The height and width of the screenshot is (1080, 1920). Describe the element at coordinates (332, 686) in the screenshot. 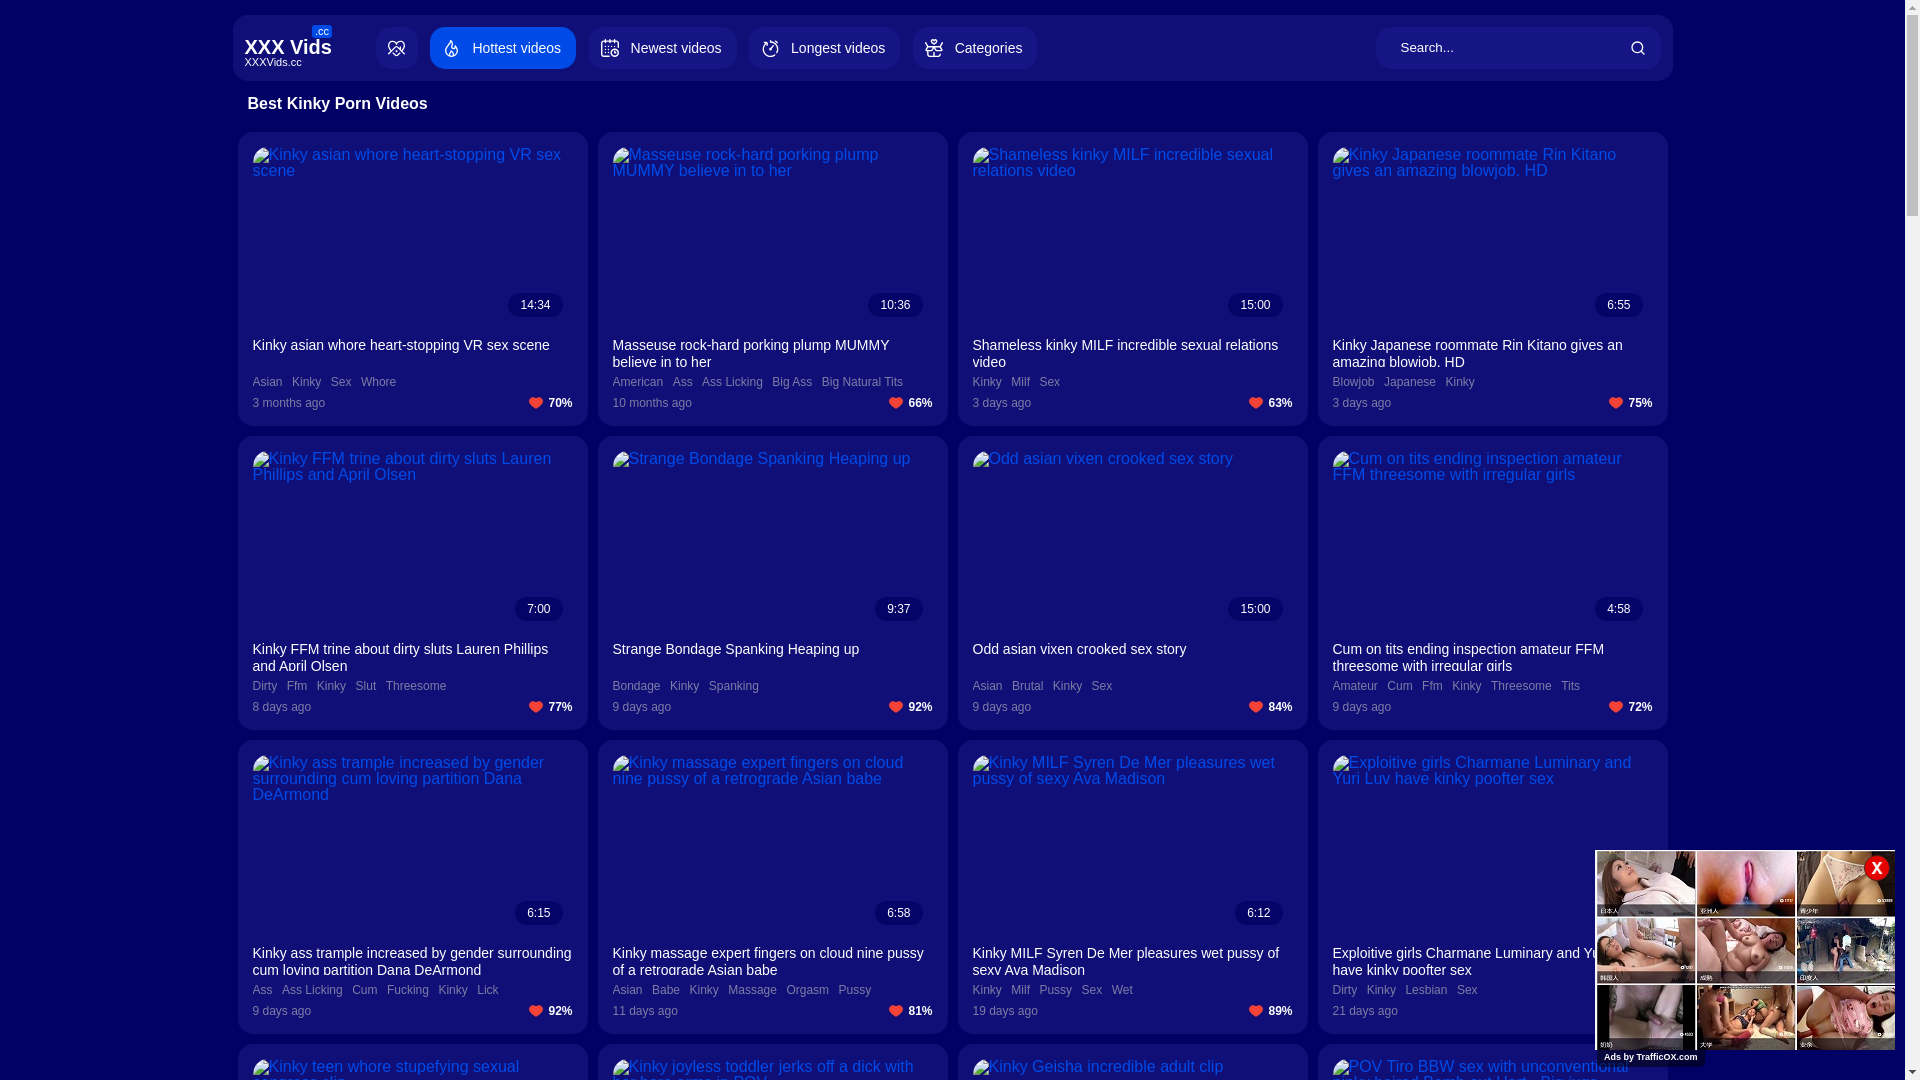

I see `Kinky` at that location.